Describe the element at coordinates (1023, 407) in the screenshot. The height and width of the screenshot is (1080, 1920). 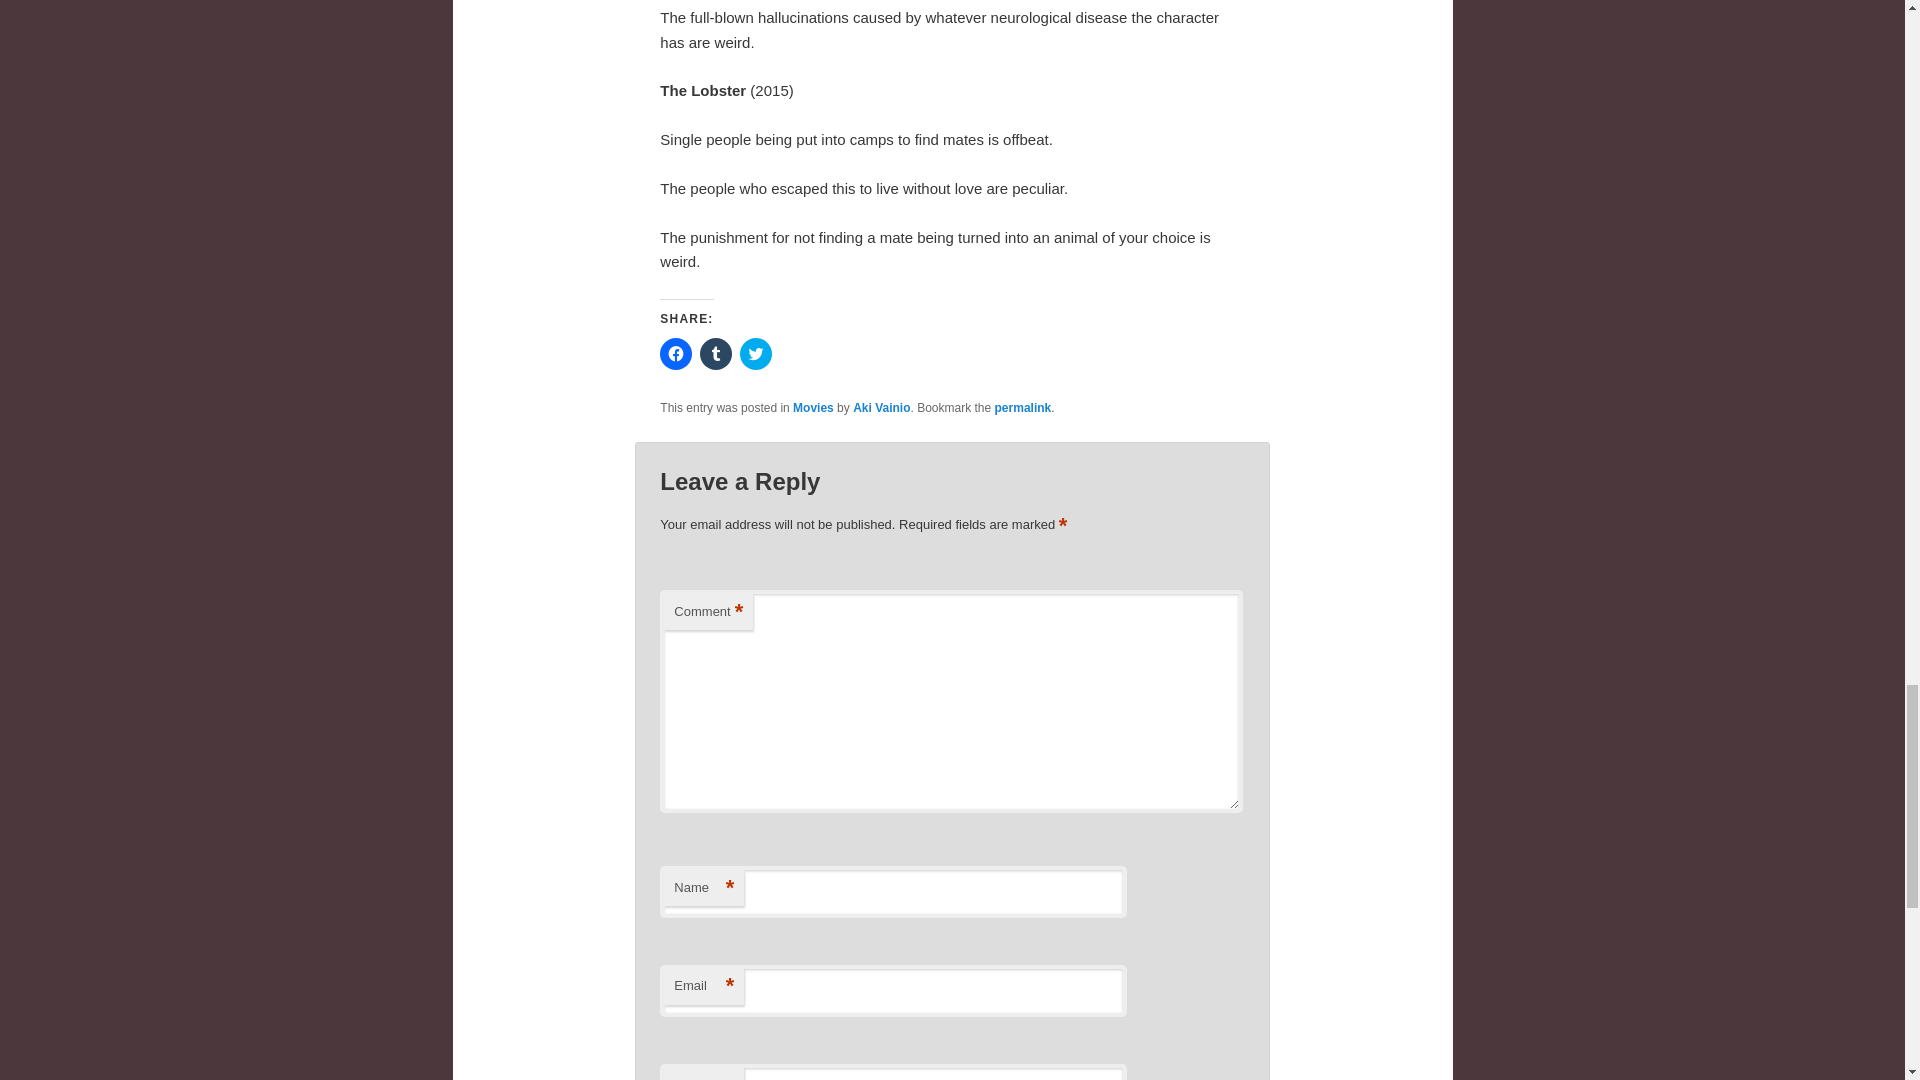
I see `Permalink to My Favorite Weird Movies` at that location.